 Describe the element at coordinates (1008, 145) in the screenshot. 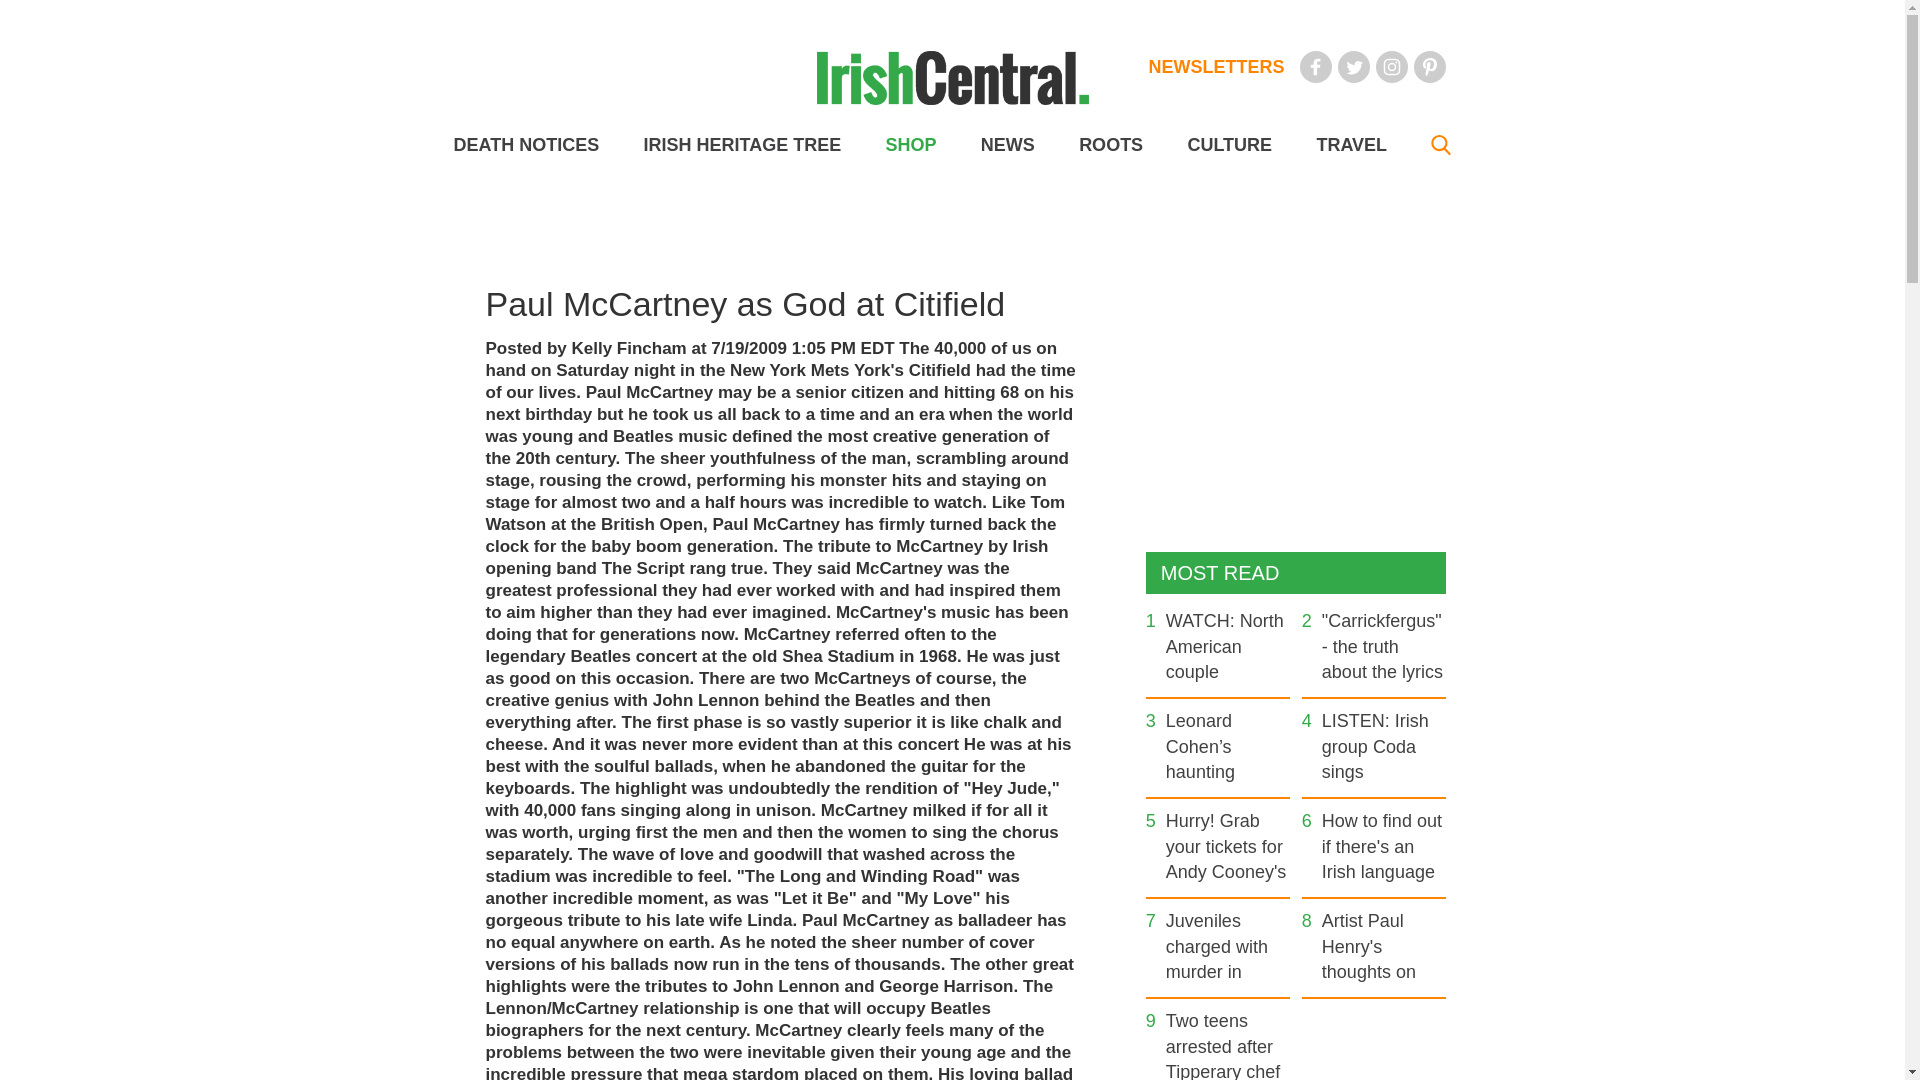

I see `NEWS` at that location.